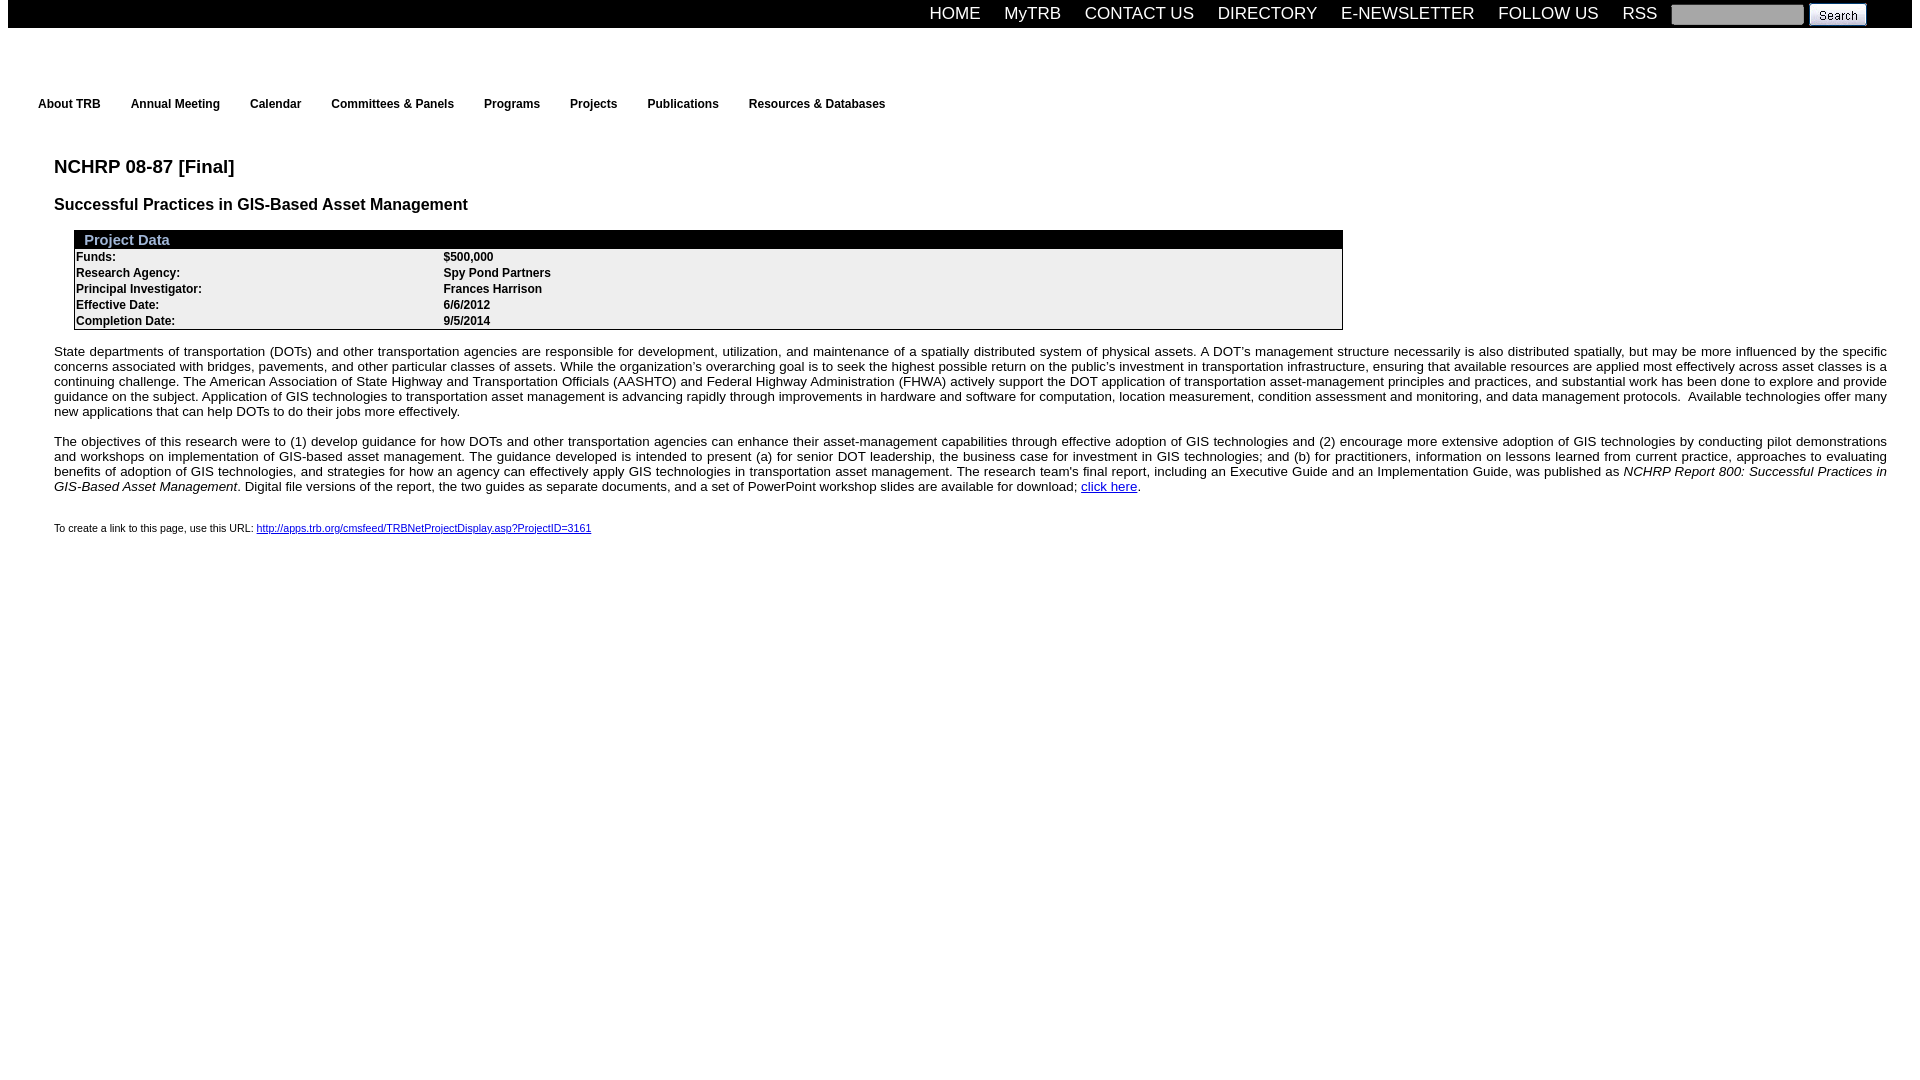 This screenshot has width=1920, height=1080. What do you see at coordinates (954, 13) in the screenshot?
I see `Home` at bounding box center [954, 13].